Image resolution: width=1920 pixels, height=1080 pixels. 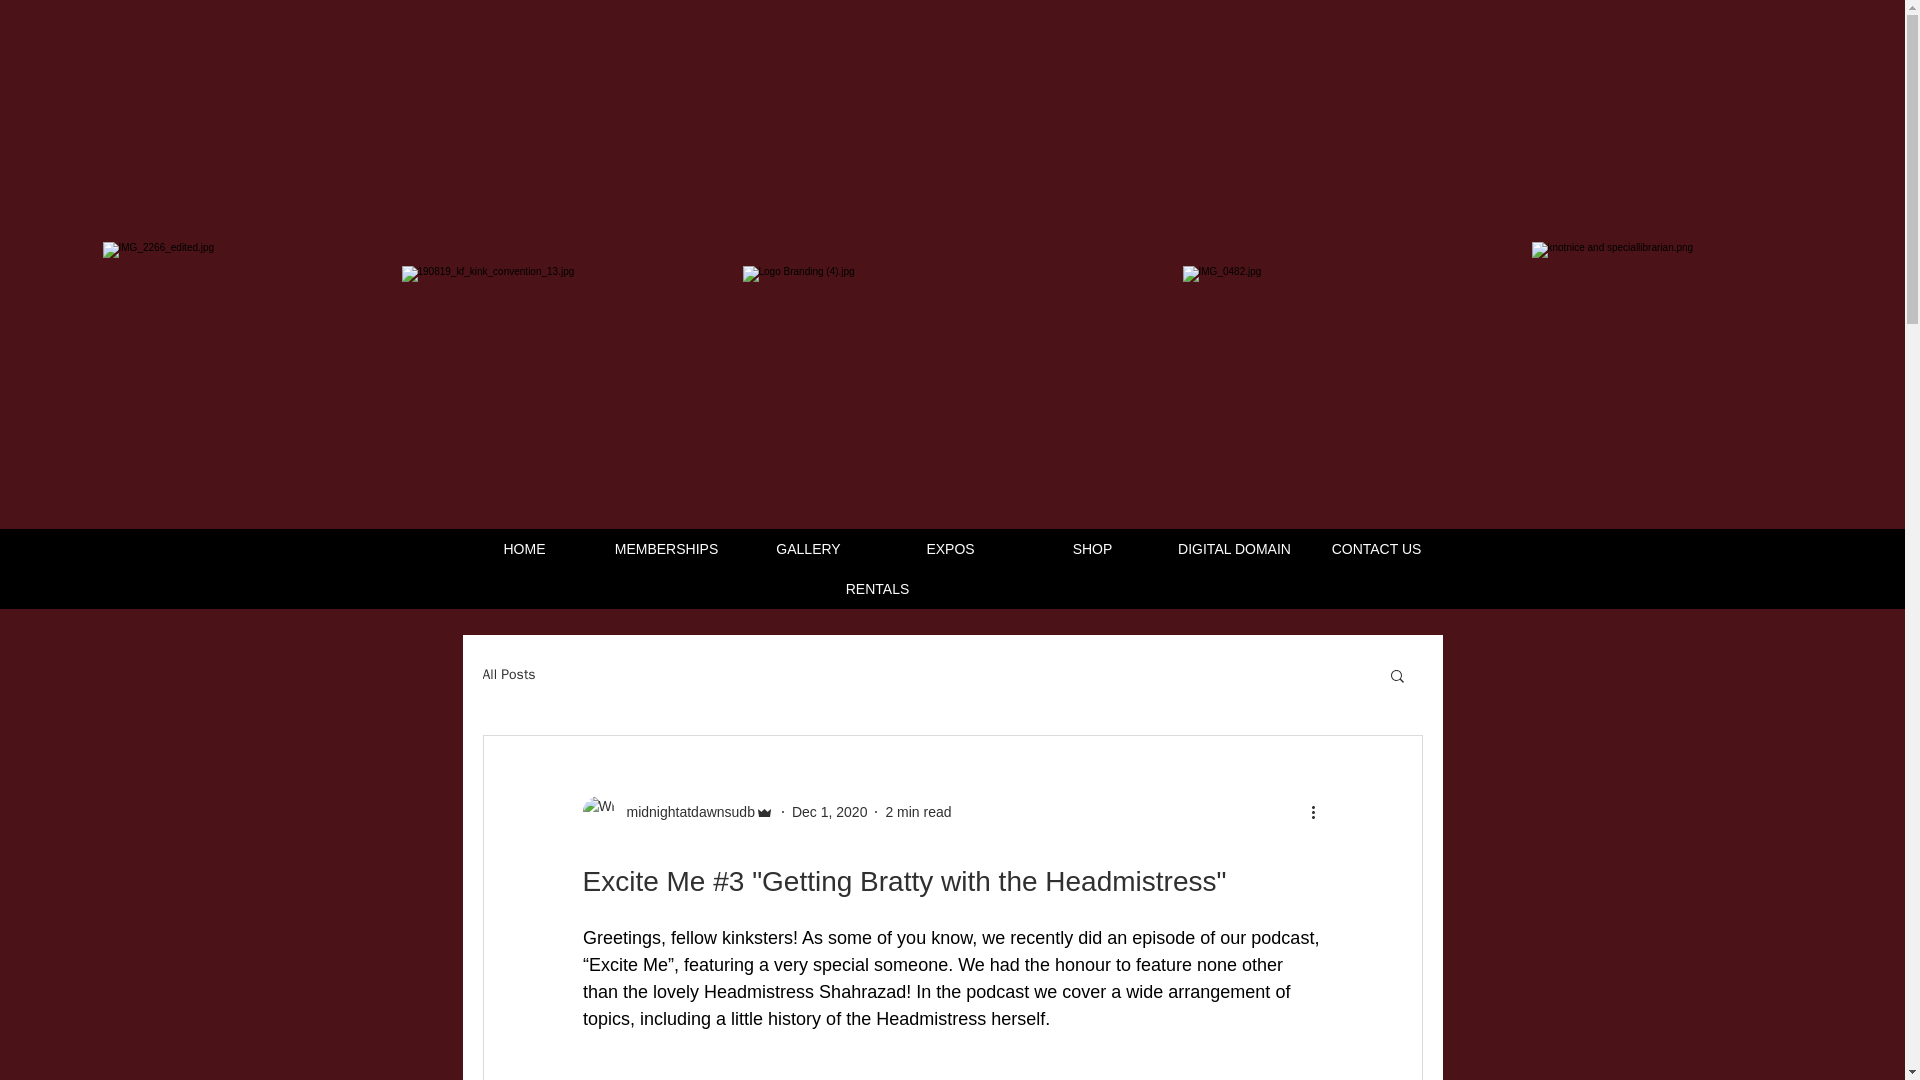 I want to click on SHOP, so click(x=1094, y=549).